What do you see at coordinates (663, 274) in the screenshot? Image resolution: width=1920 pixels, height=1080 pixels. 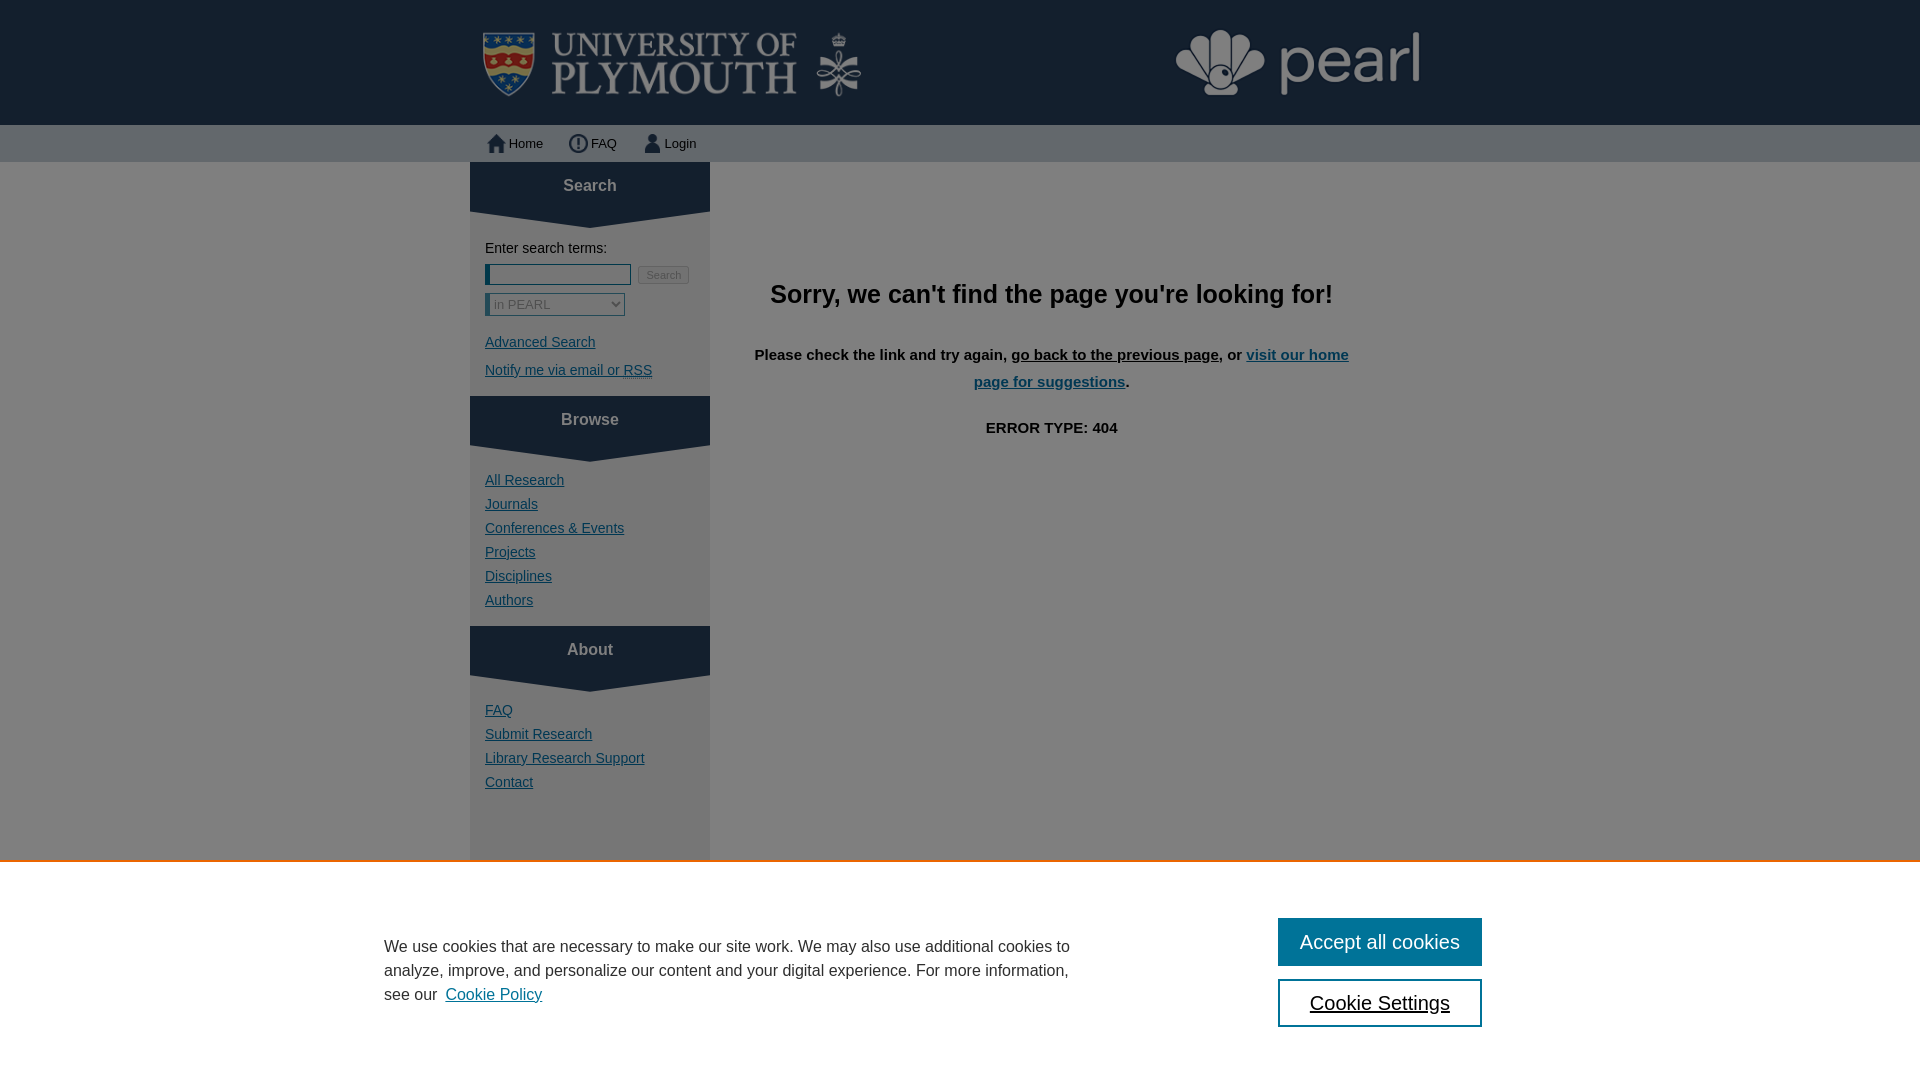 I see `Search` at bounding box center [663, 274].